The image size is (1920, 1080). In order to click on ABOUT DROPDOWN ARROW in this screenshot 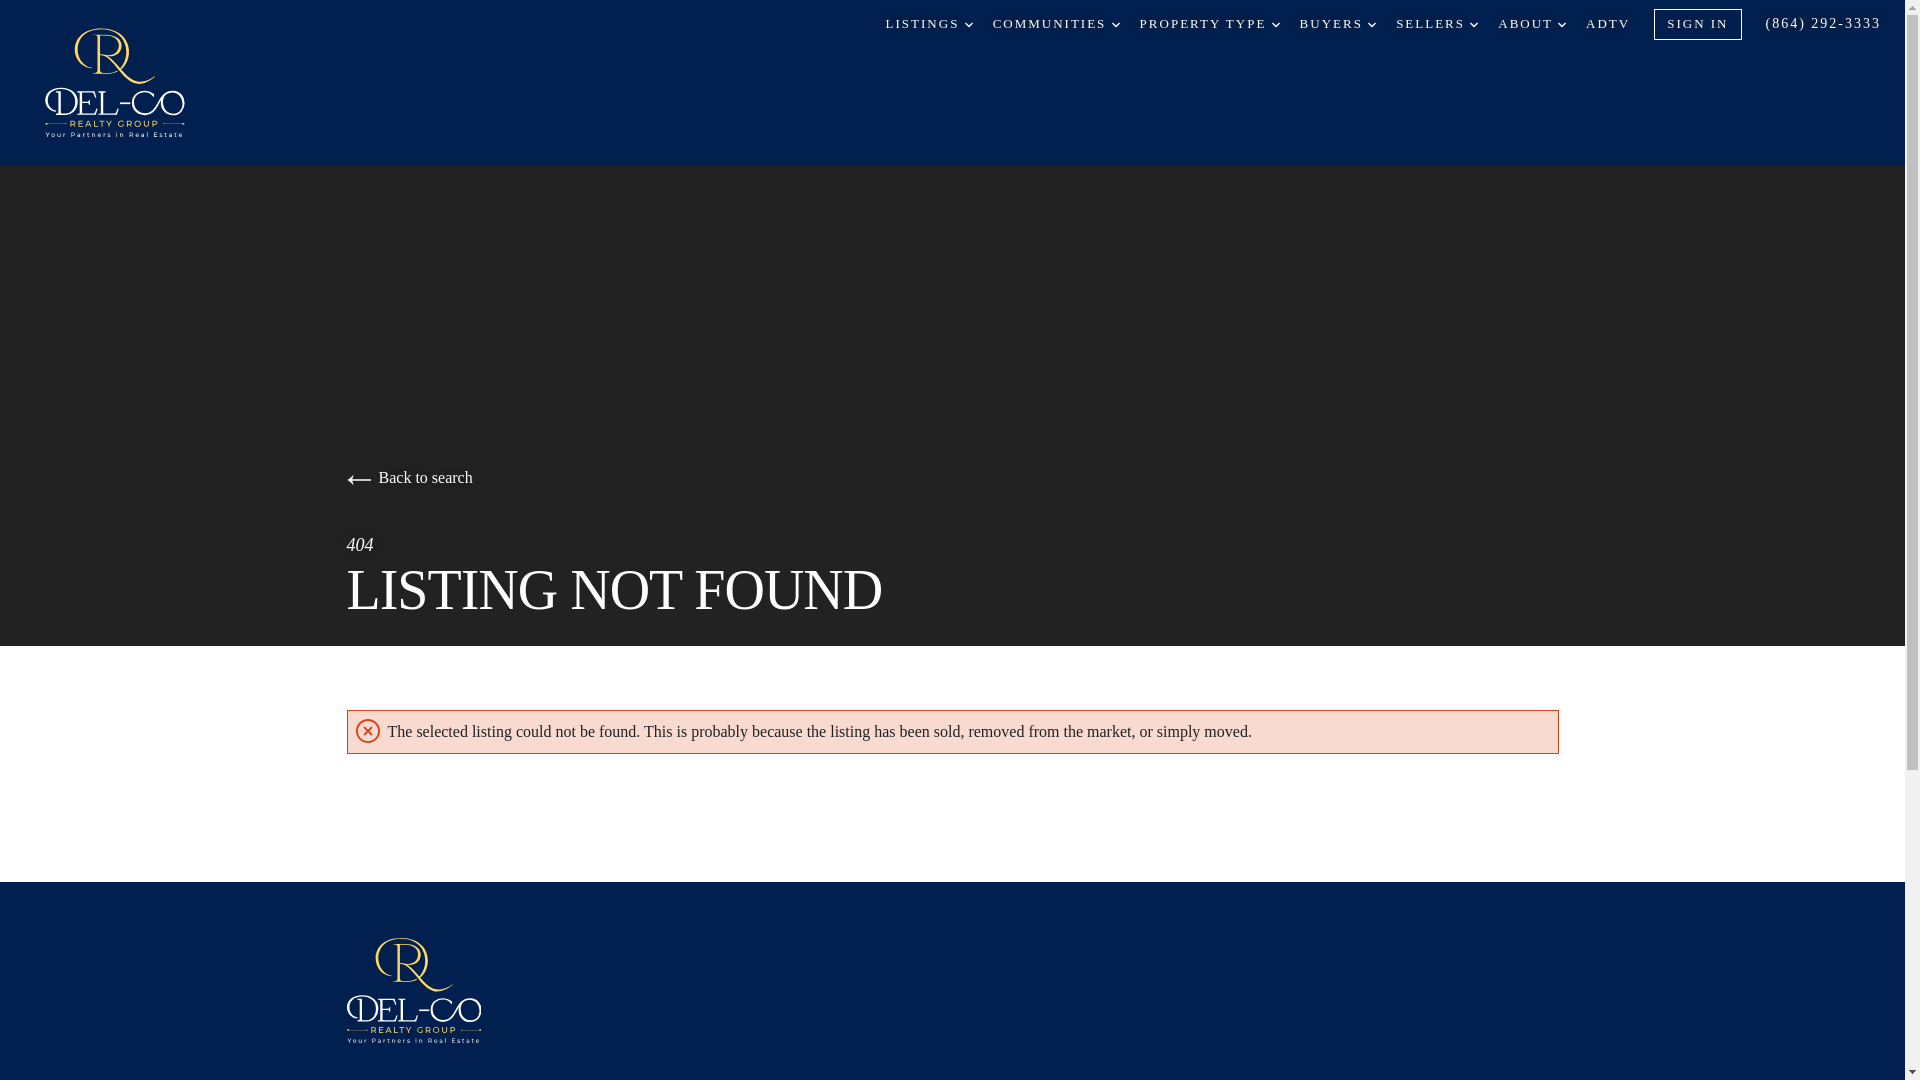, I will do `click(1532, 24)`.